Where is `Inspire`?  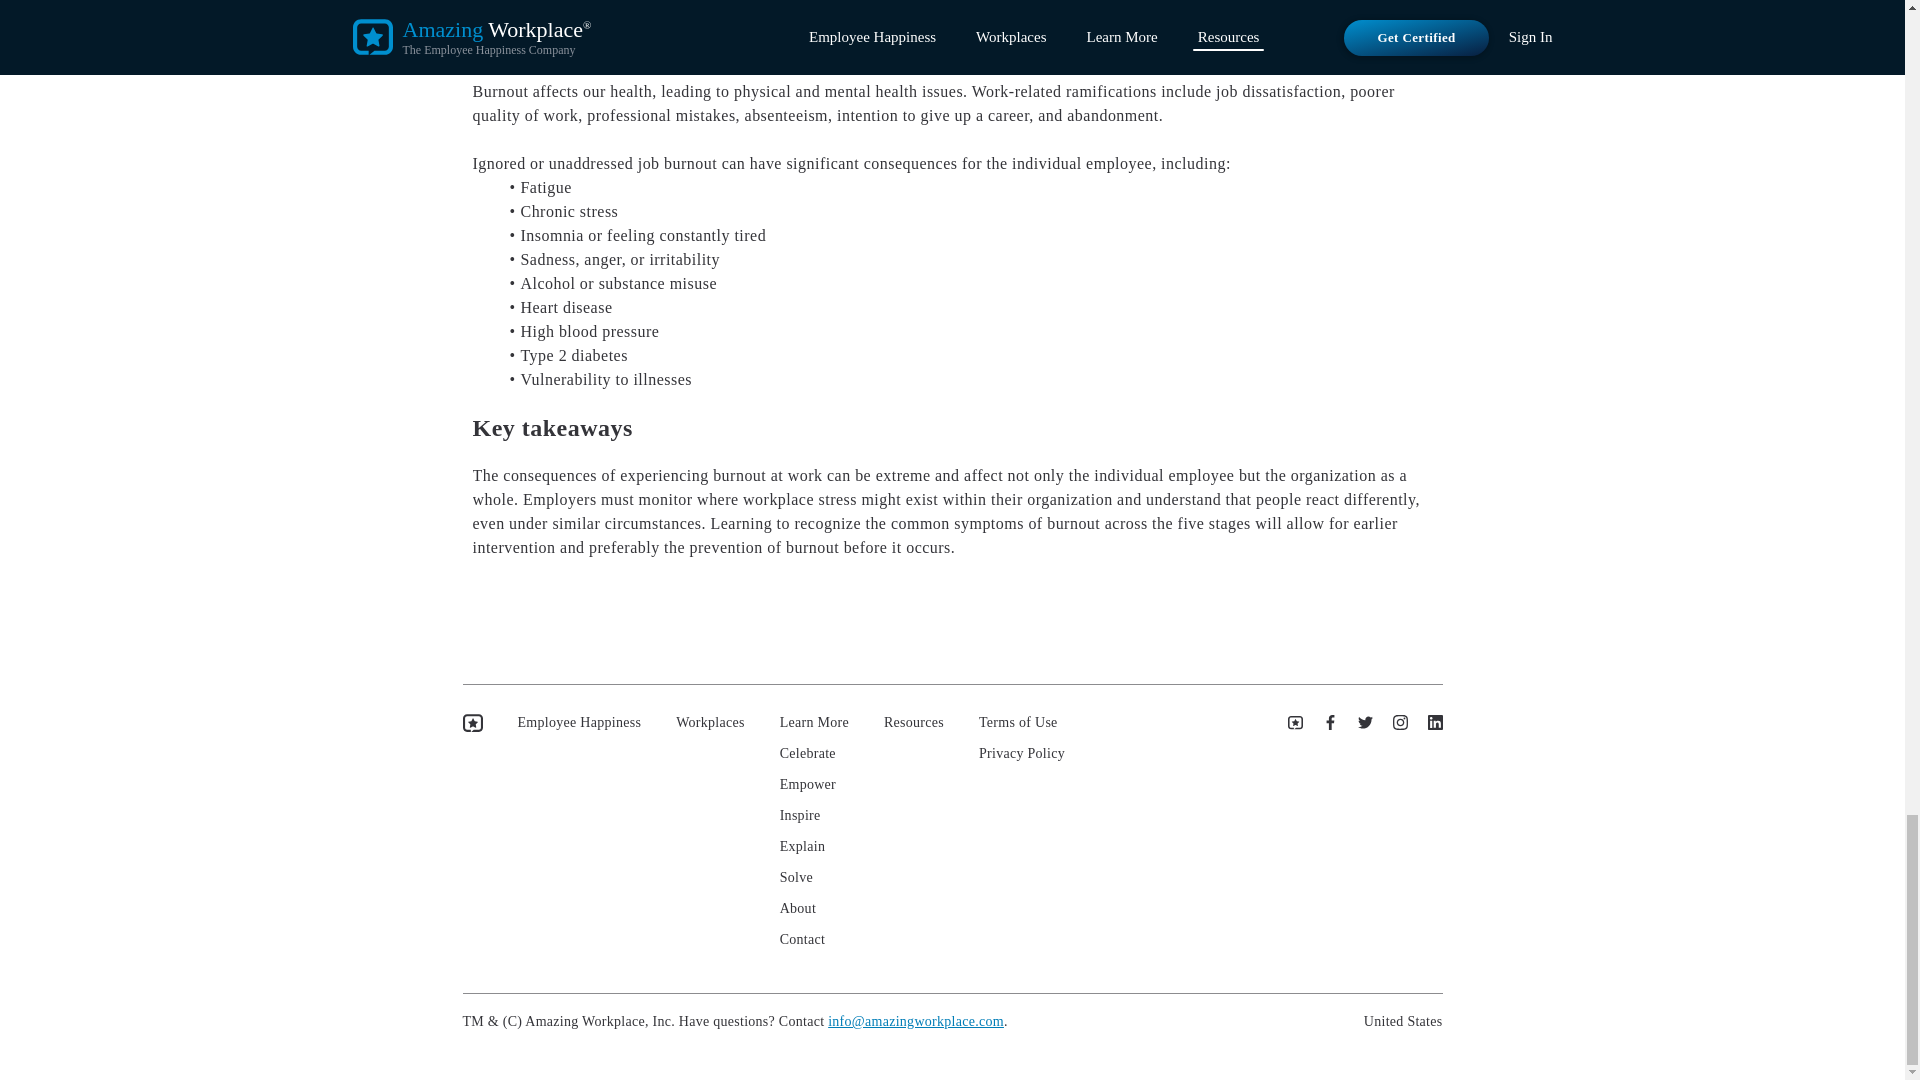 Inspire is located at coordinates (814, 816).